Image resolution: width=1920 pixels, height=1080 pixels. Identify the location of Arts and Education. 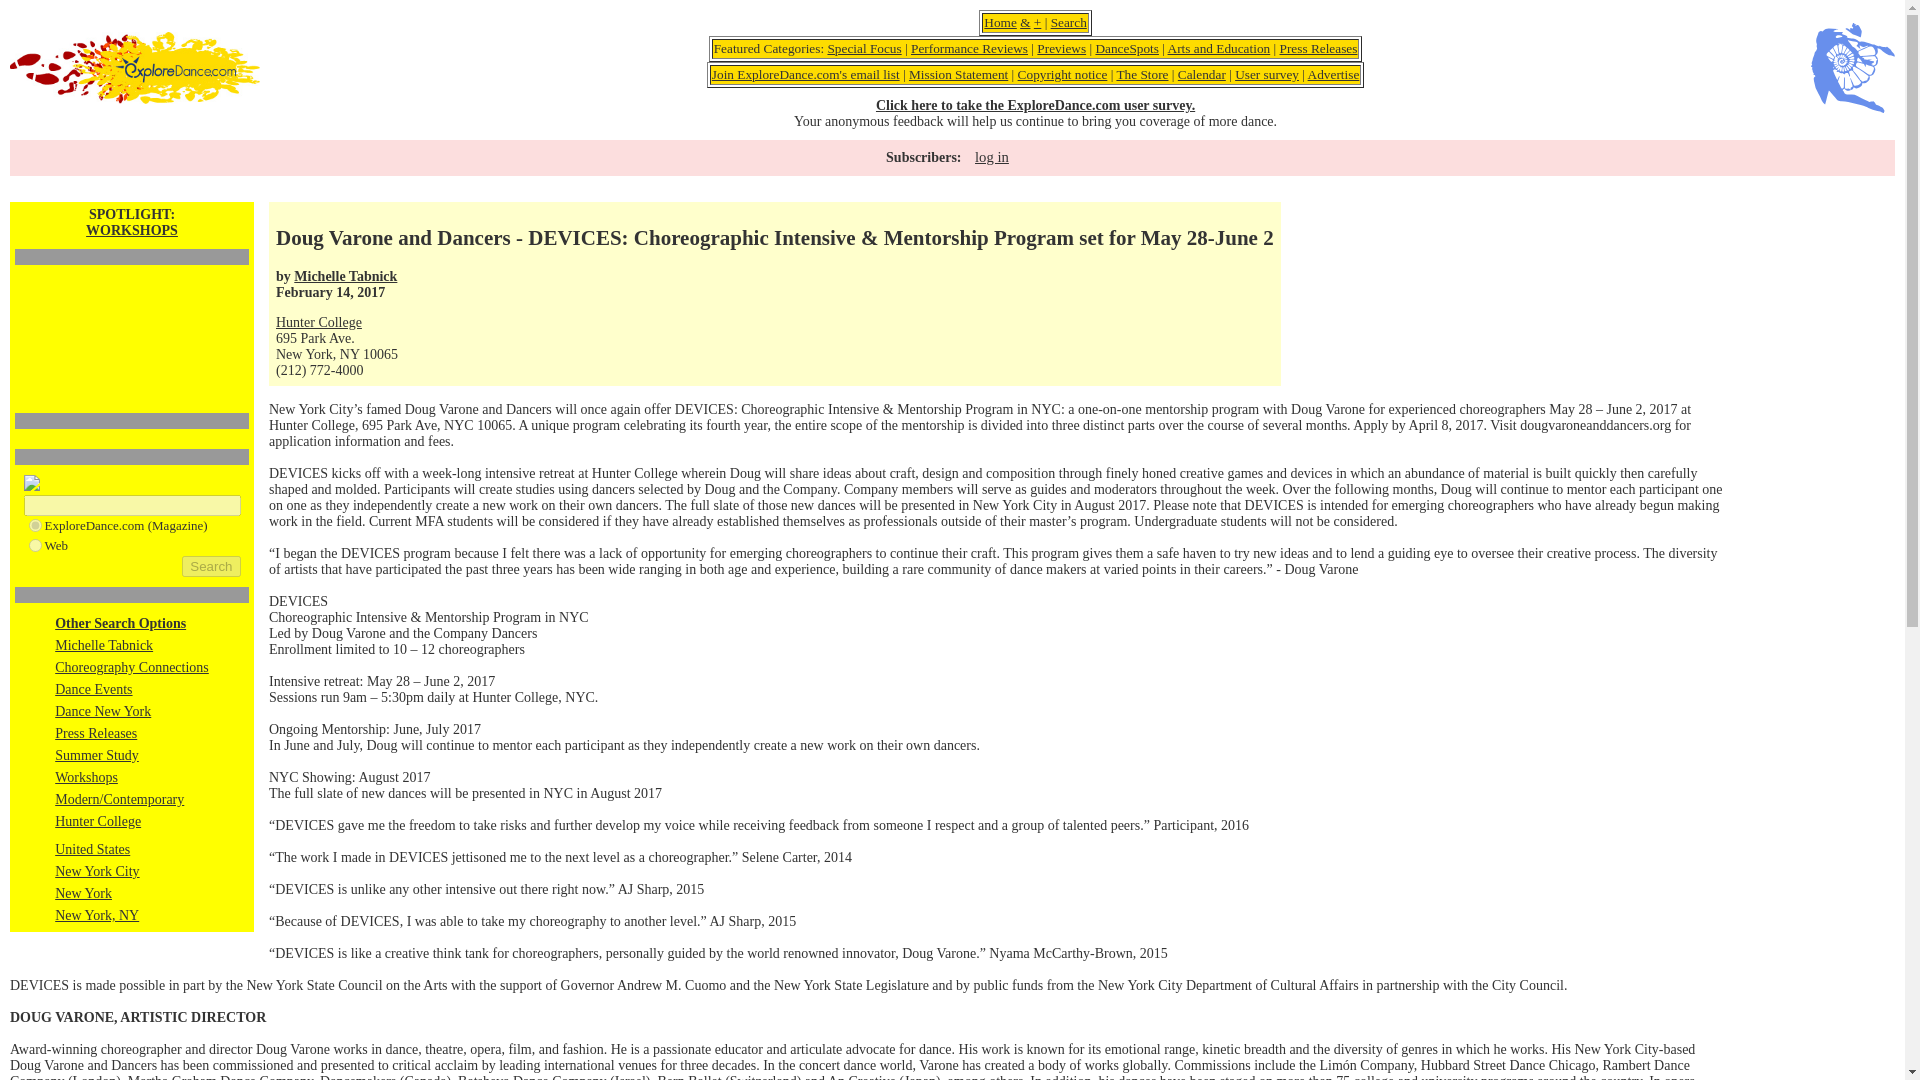
(1219, 48).